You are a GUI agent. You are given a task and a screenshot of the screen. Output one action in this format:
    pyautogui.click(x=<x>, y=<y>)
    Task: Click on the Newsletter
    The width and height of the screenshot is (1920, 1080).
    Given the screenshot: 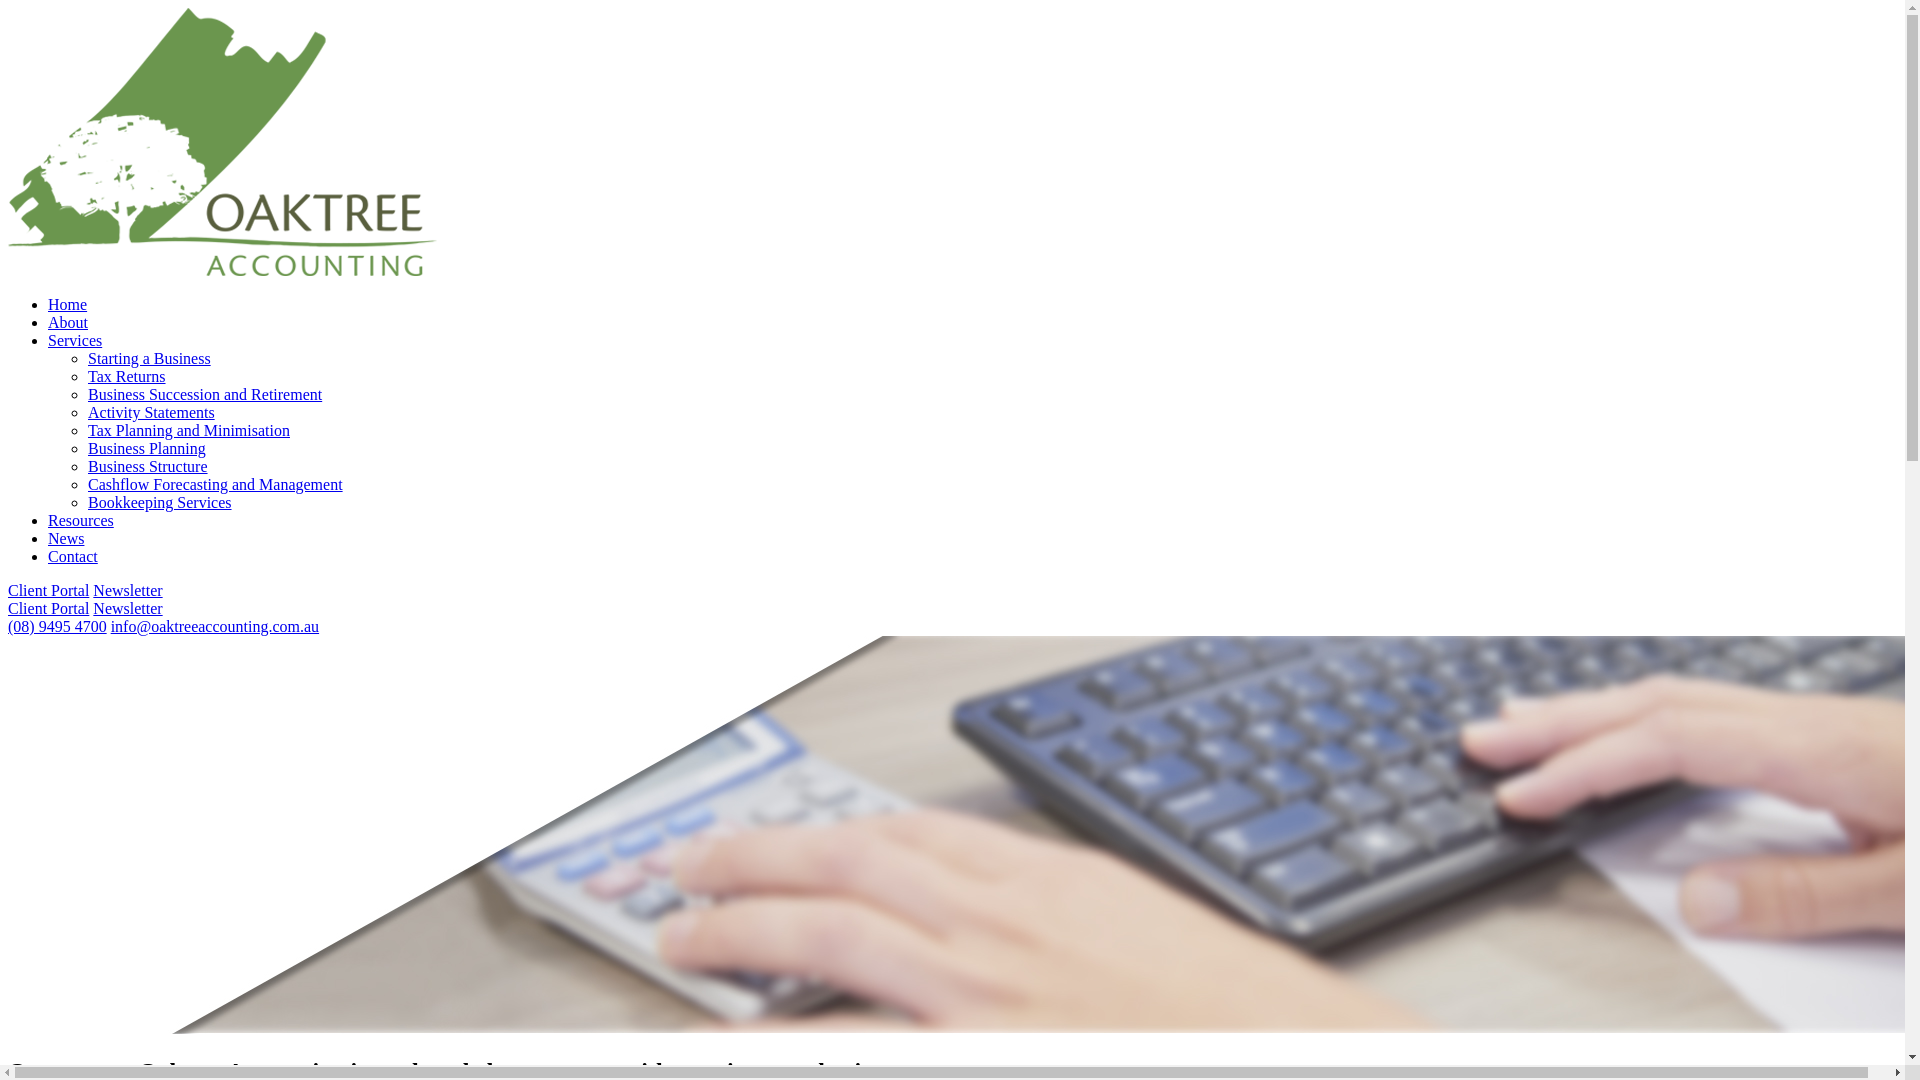 What is the action you would take?
    pyautogui.click(x=128, y=608)
    